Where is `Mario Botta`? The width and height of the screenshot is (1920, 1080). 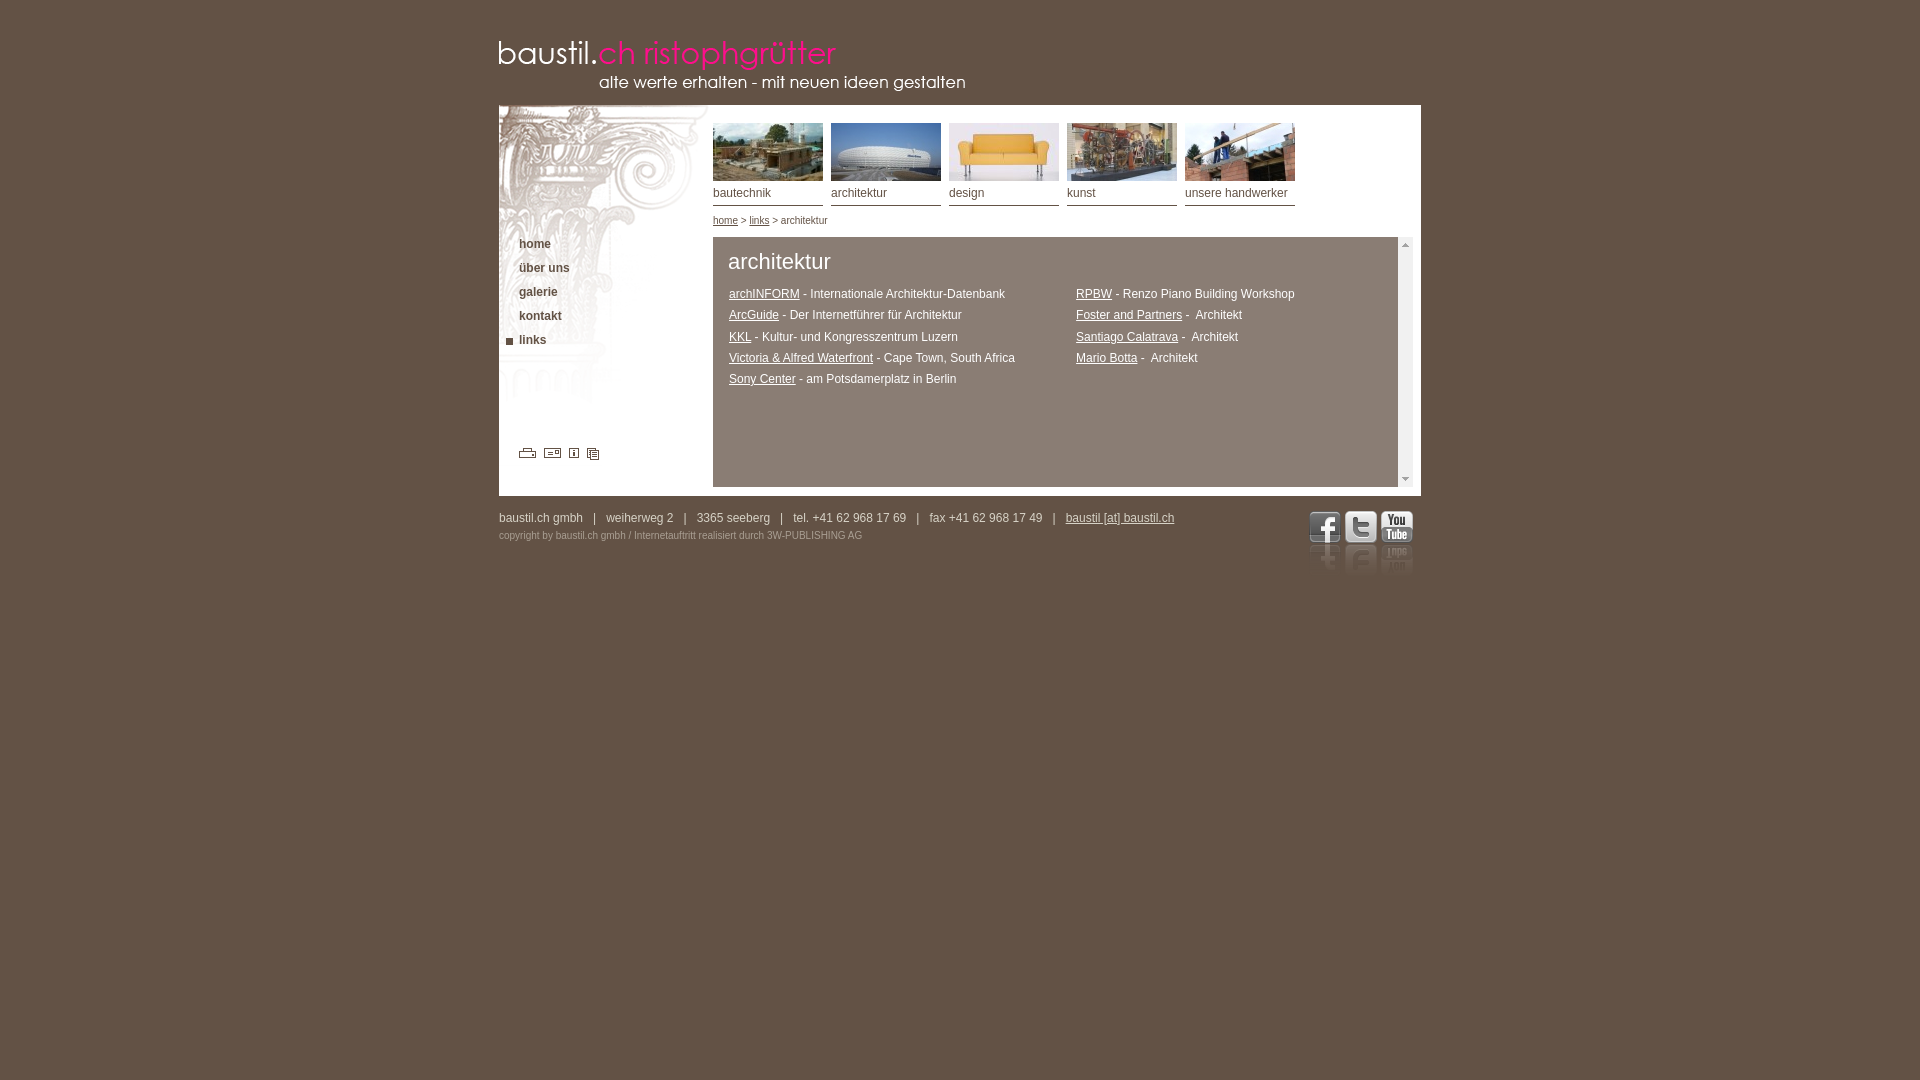 Mario Botta is located at coordinates (1106, 358).